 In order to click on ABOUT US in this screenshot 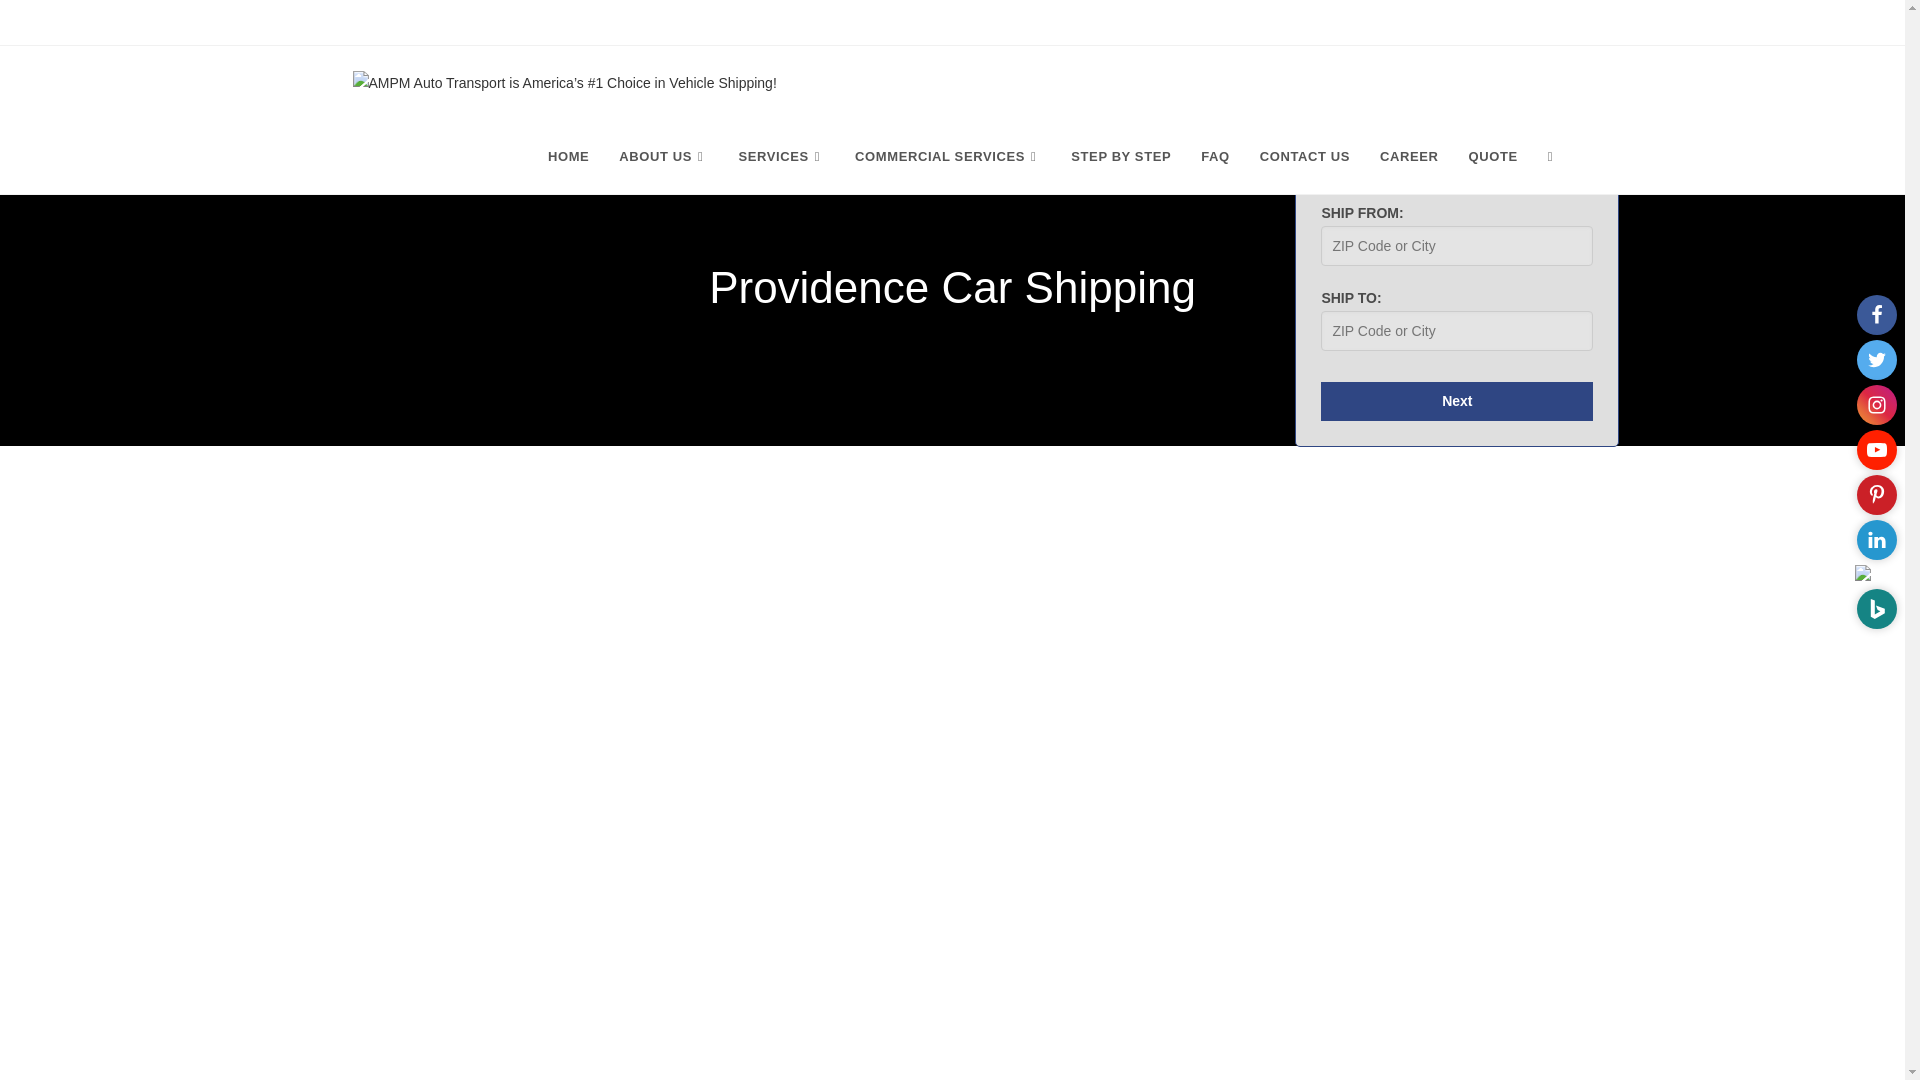, I will do `click(664, 156)`.